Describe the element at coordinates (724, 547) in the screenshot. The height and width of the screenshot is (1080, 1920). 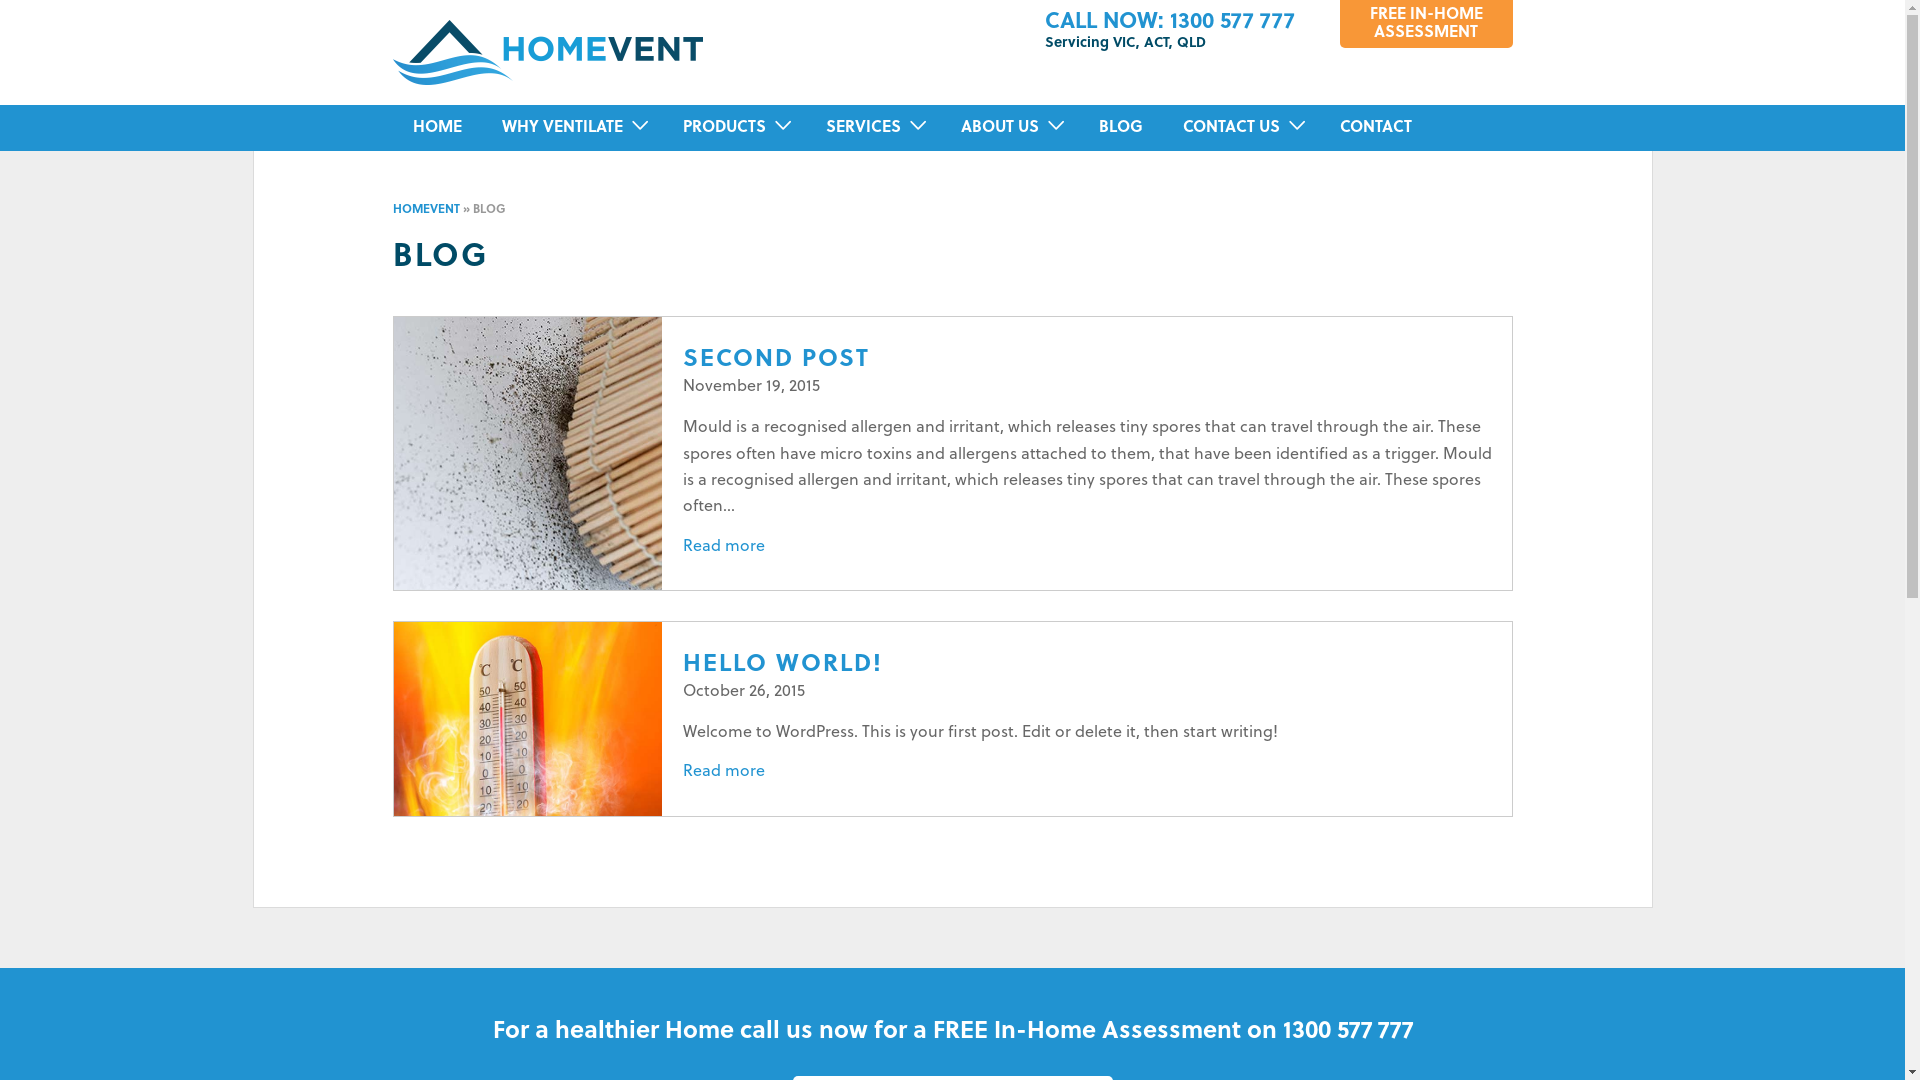
I see `Read more` at that location.